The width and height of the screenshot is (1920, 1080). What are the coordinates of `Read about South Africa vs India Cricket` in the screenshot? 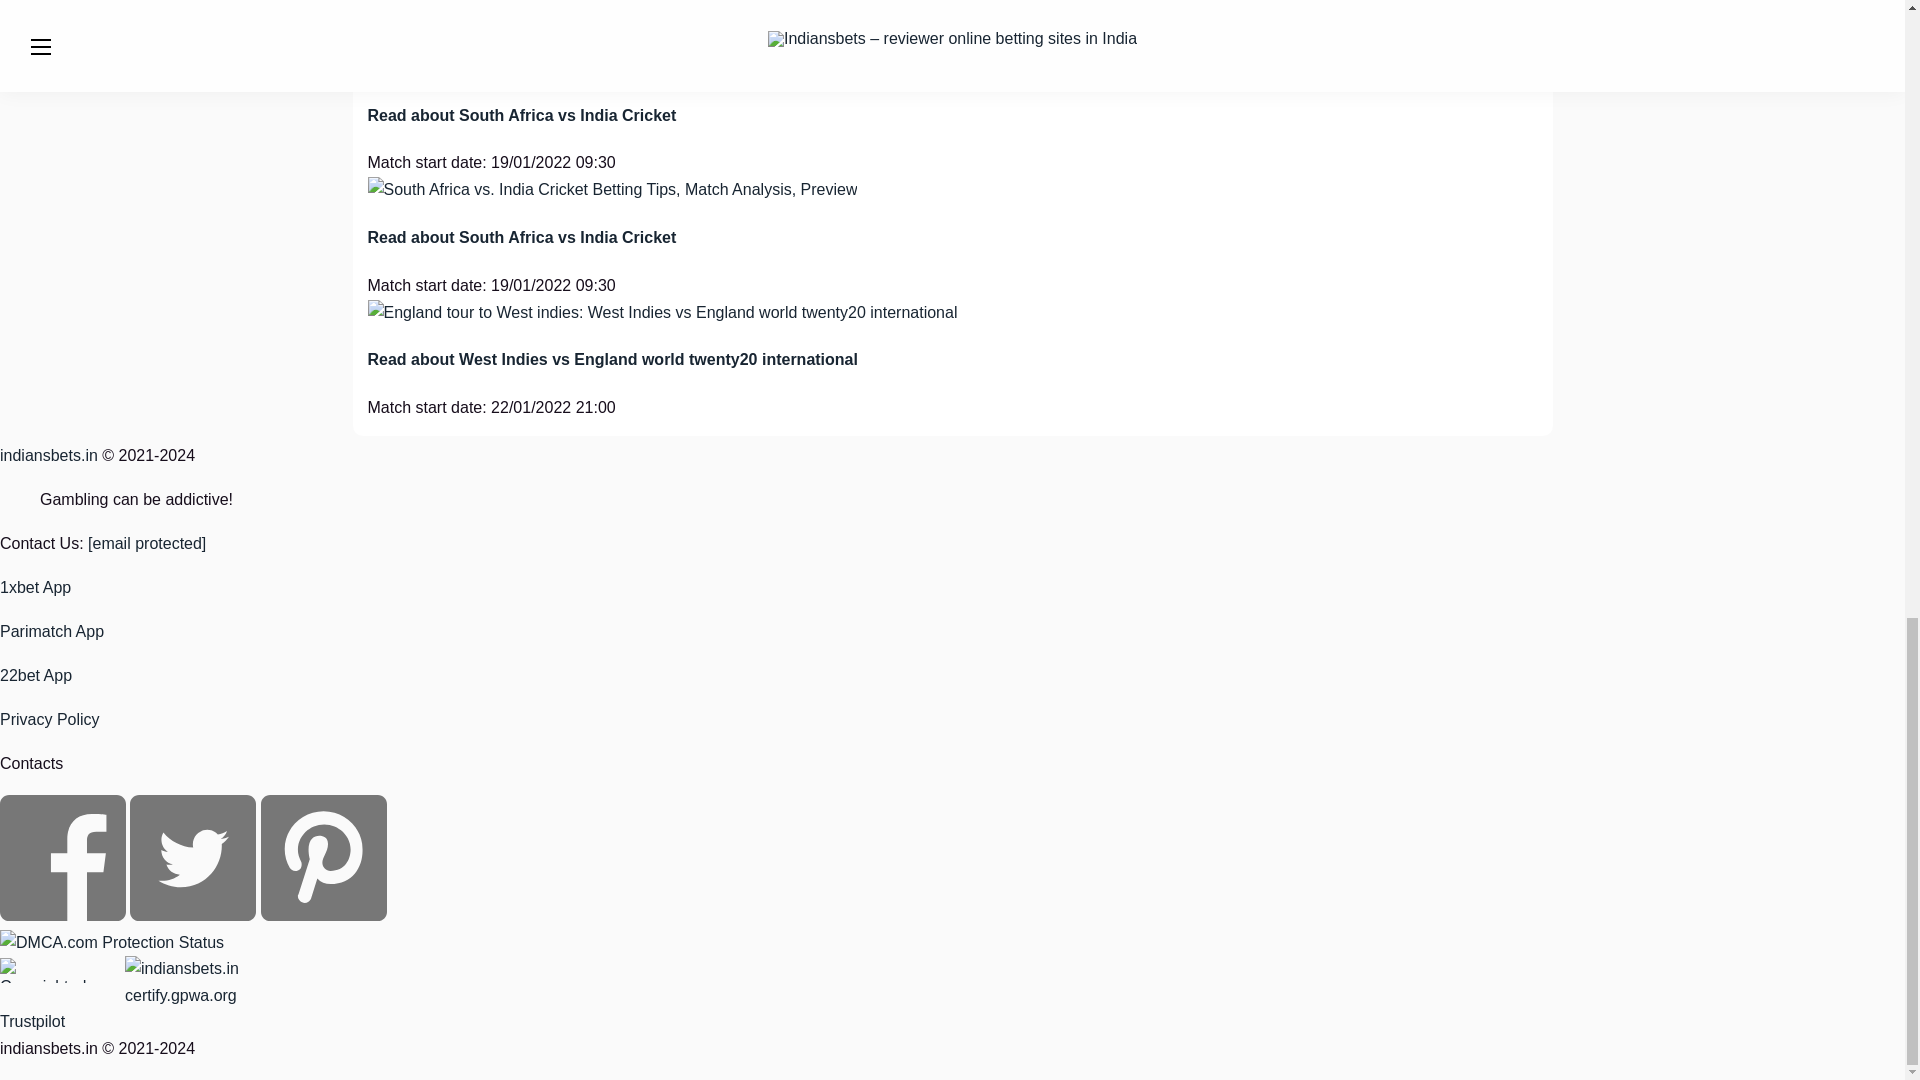 It's located at (522, 115).